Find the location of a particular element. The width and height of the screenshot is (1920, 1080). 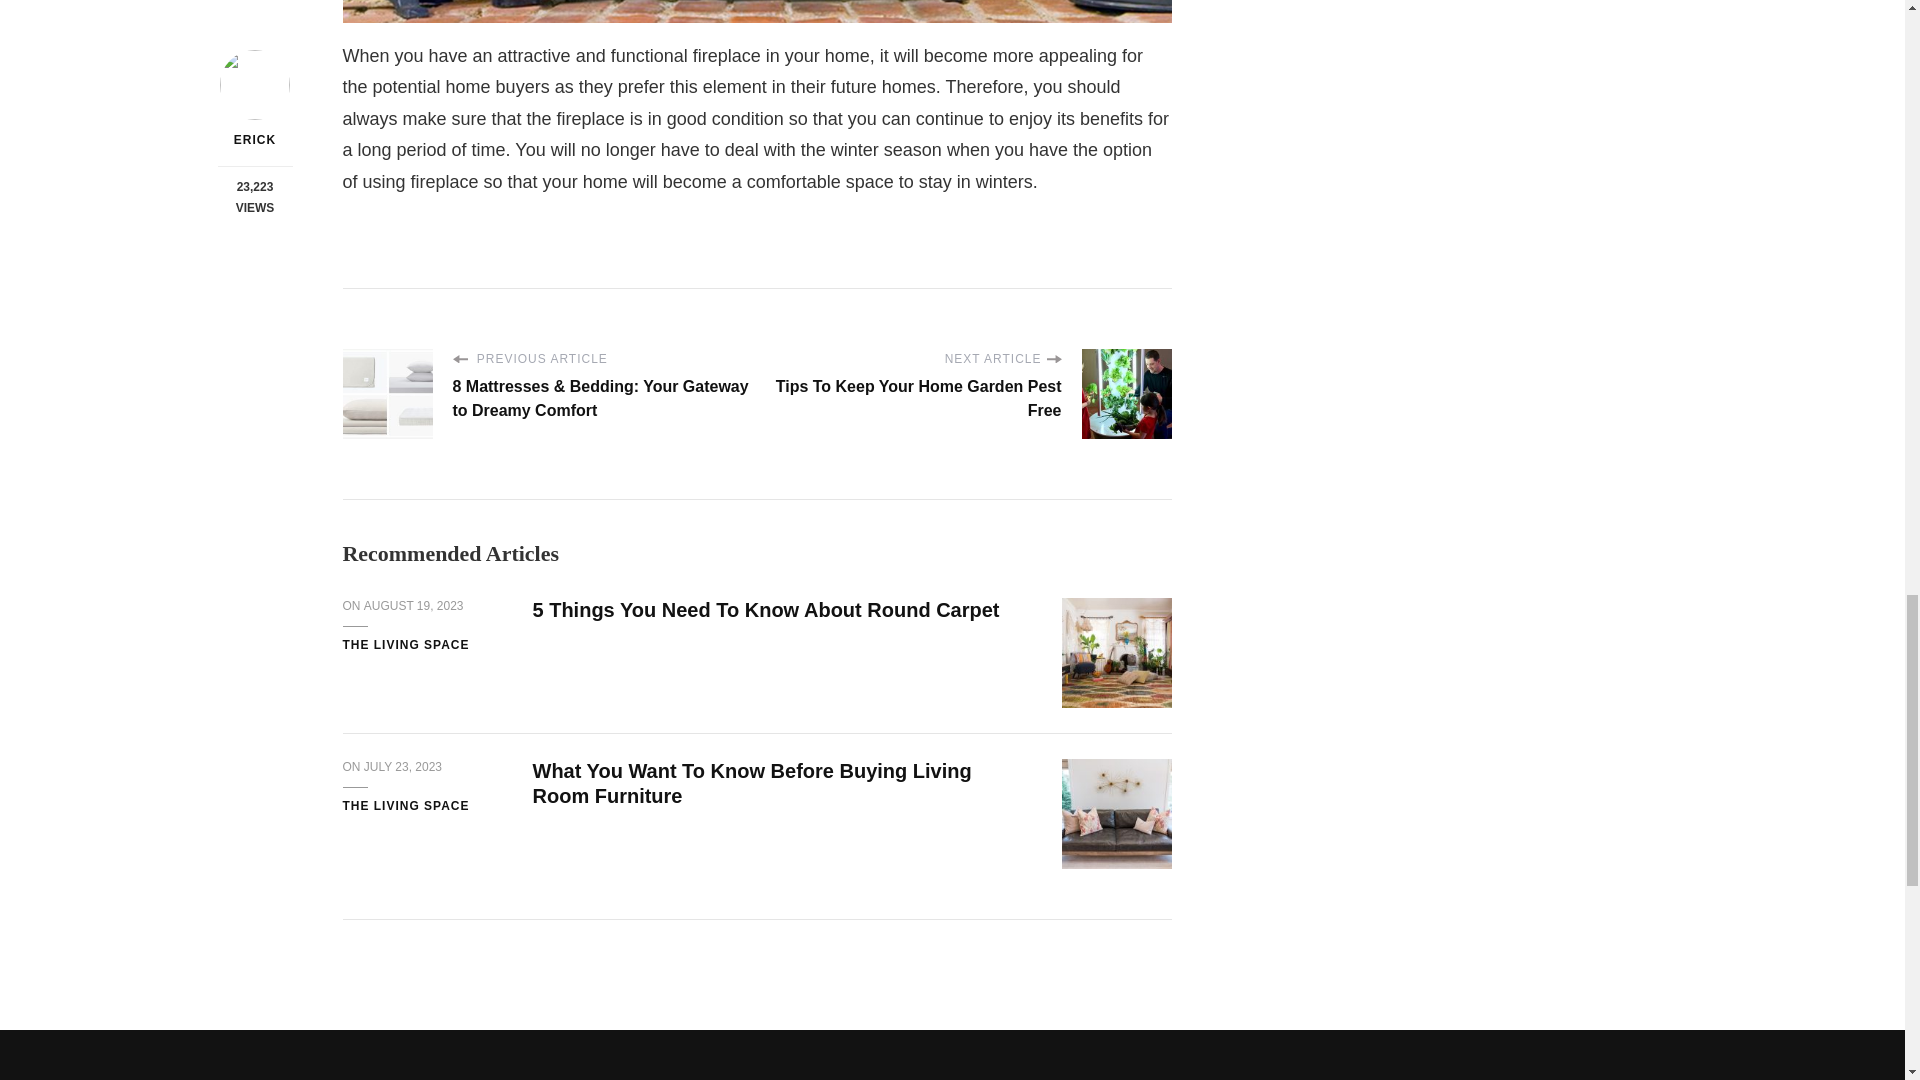

AUGUST 19, 2023 is located at coordinates (414, 606).